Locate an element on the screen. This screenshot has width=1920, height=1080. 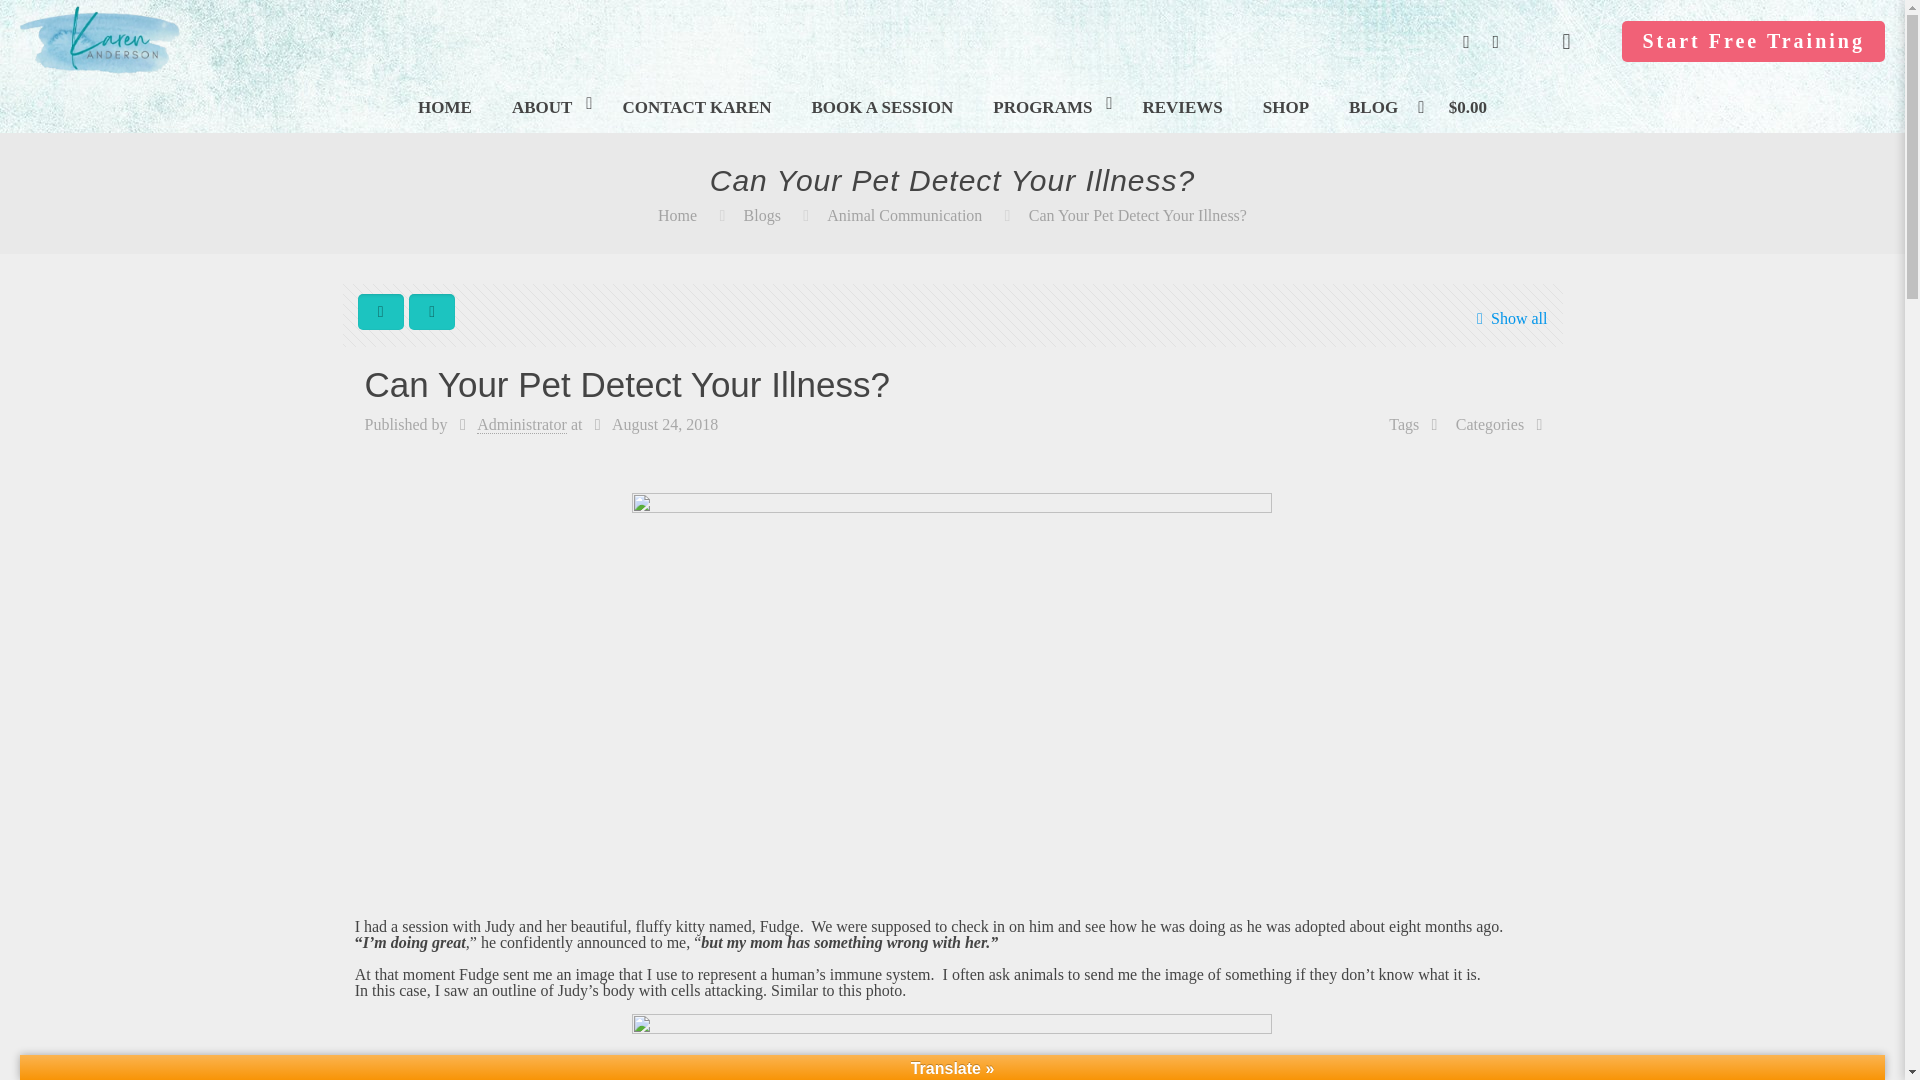
Start Free Training is located at coordinates (1754, 40).